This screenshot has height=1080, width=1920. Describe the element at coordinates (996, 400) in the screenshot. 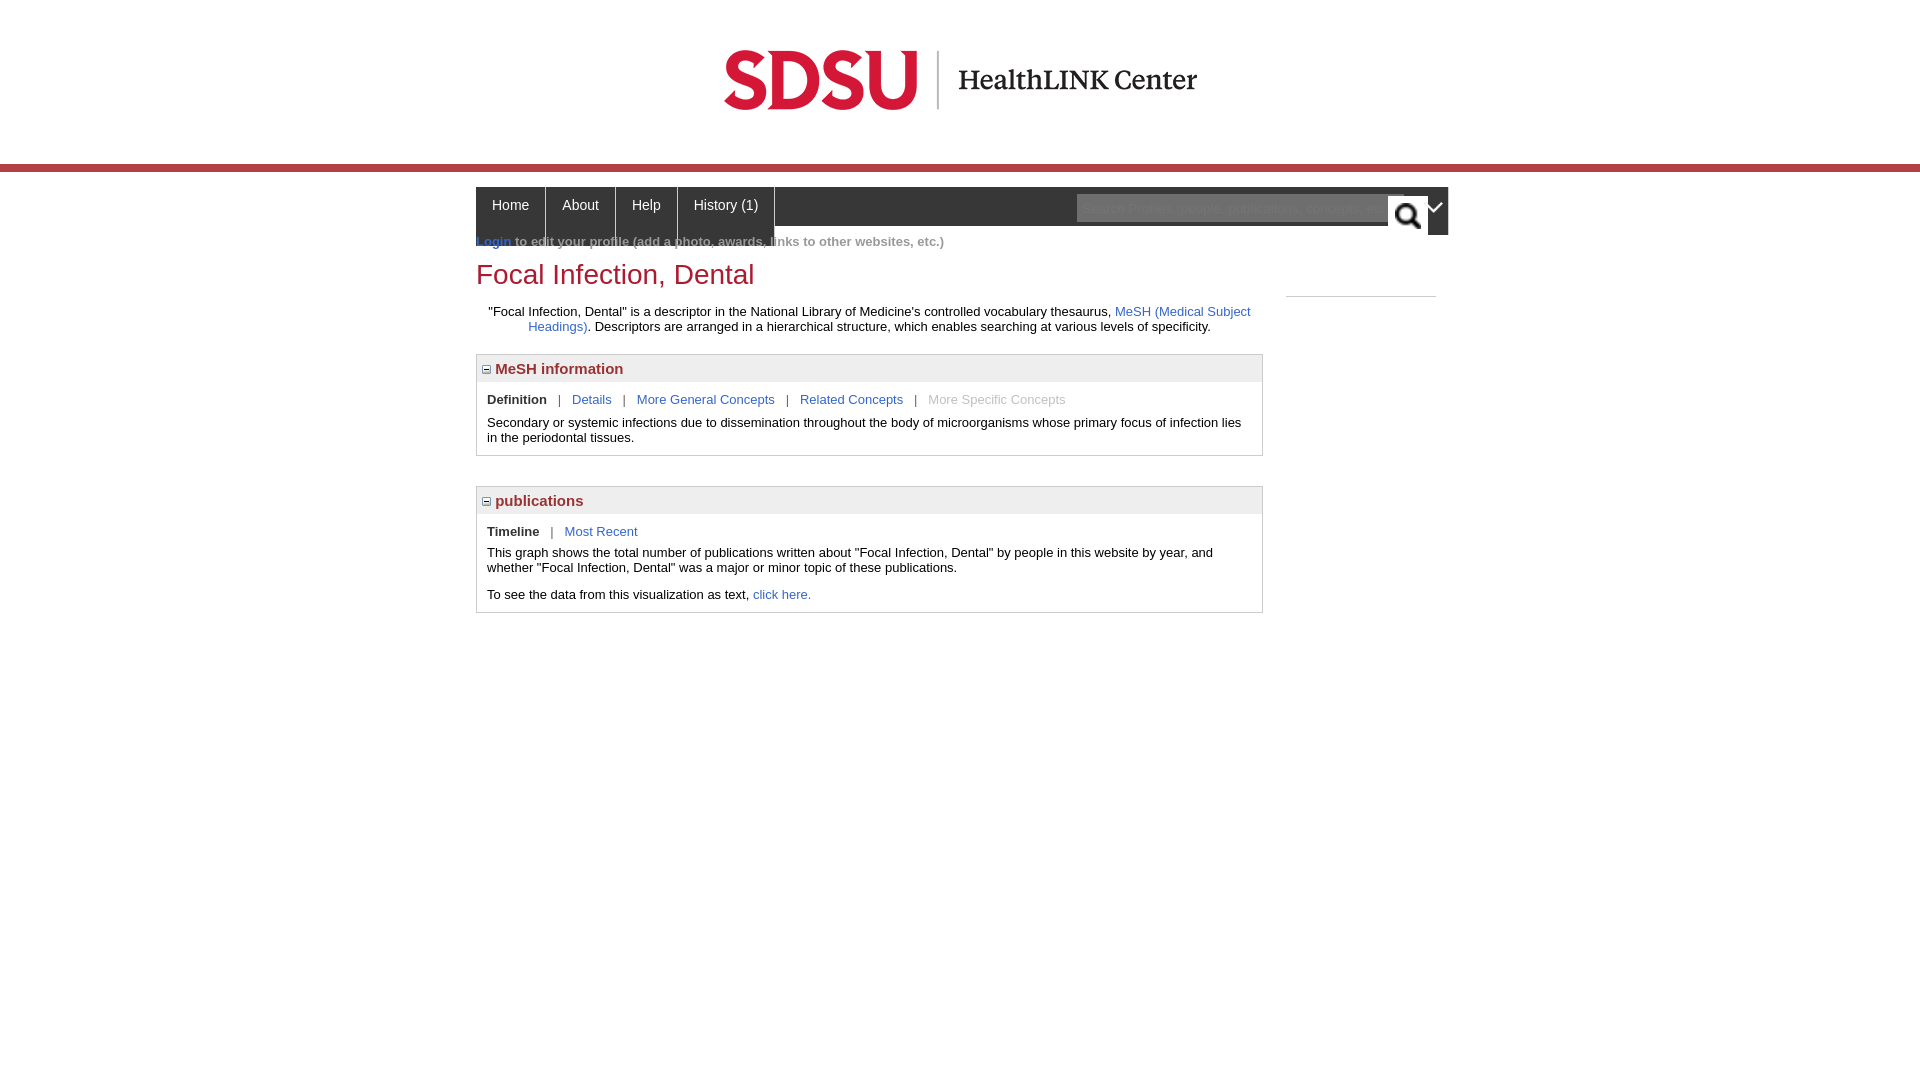

I see `More Specific Concepts` at that location.